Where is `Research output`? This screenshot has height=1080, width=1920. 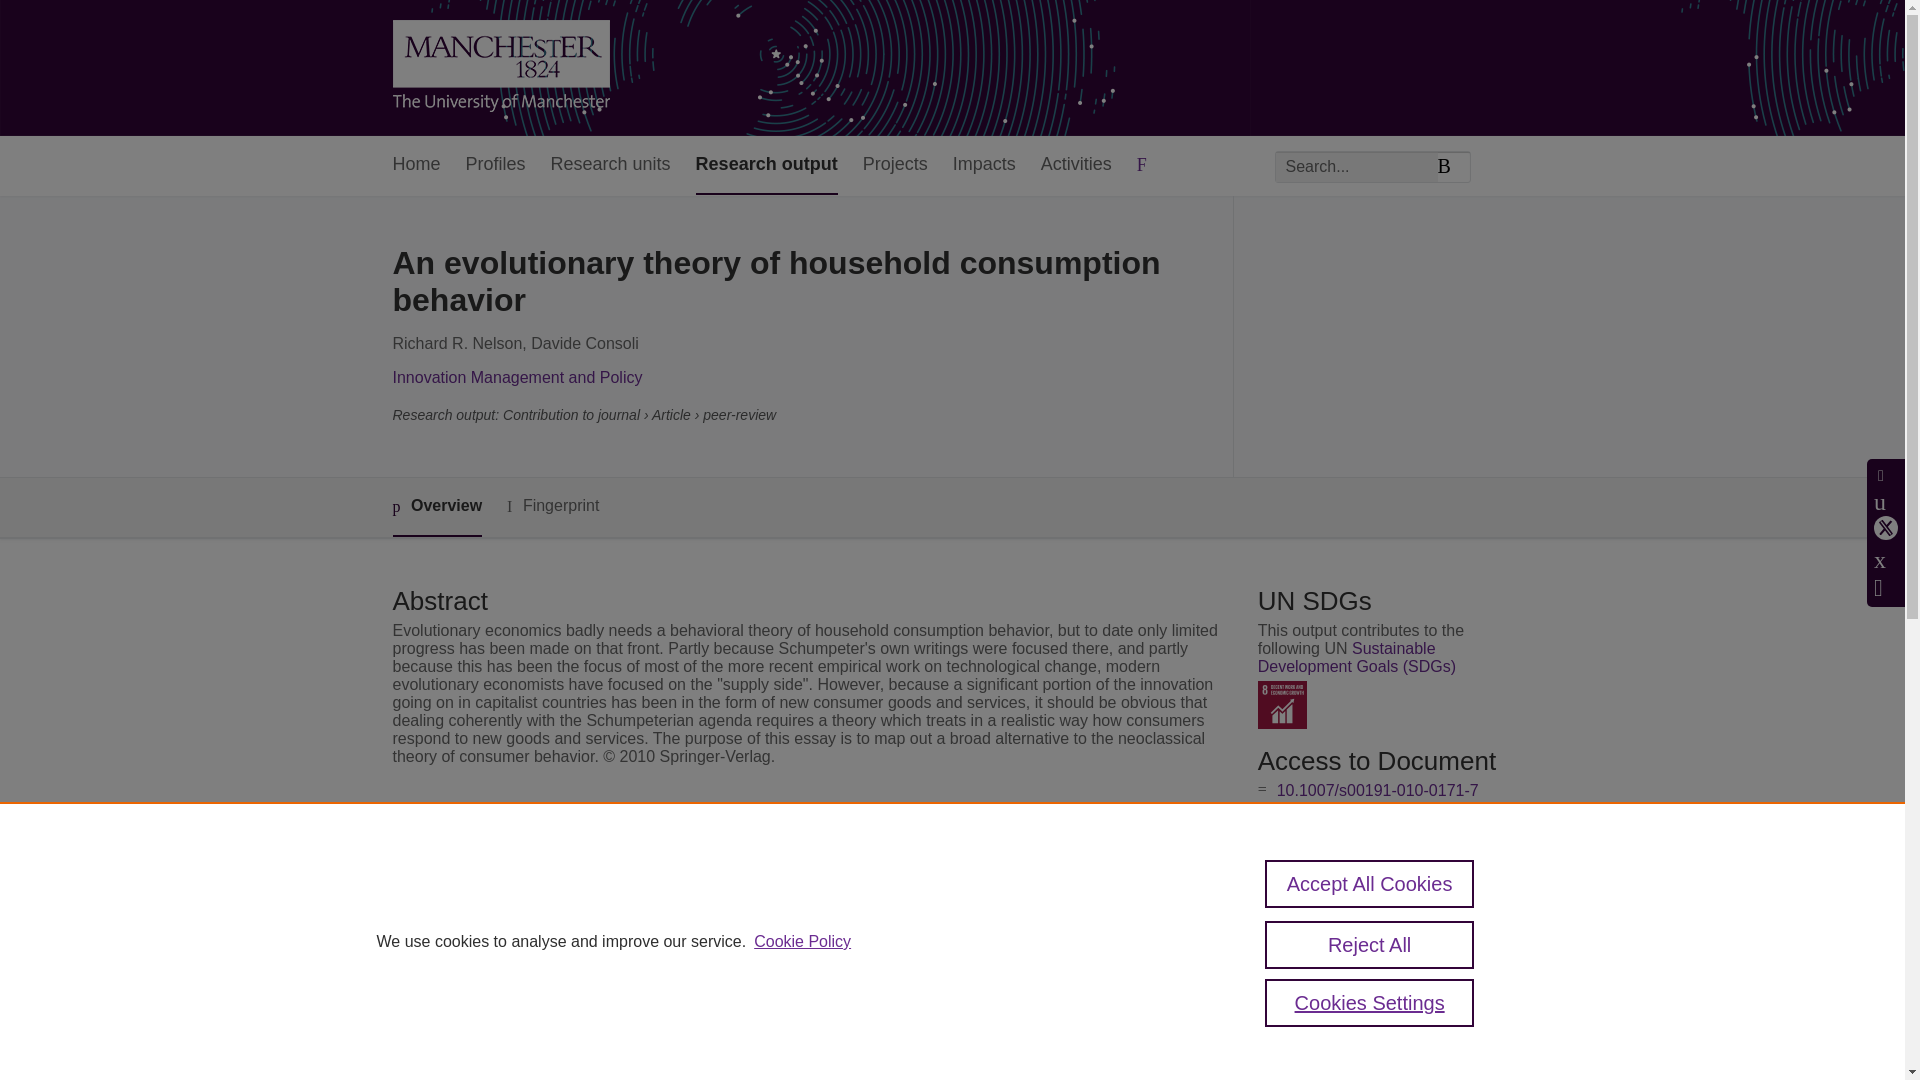 Research output is located at coordinates (766, 166).